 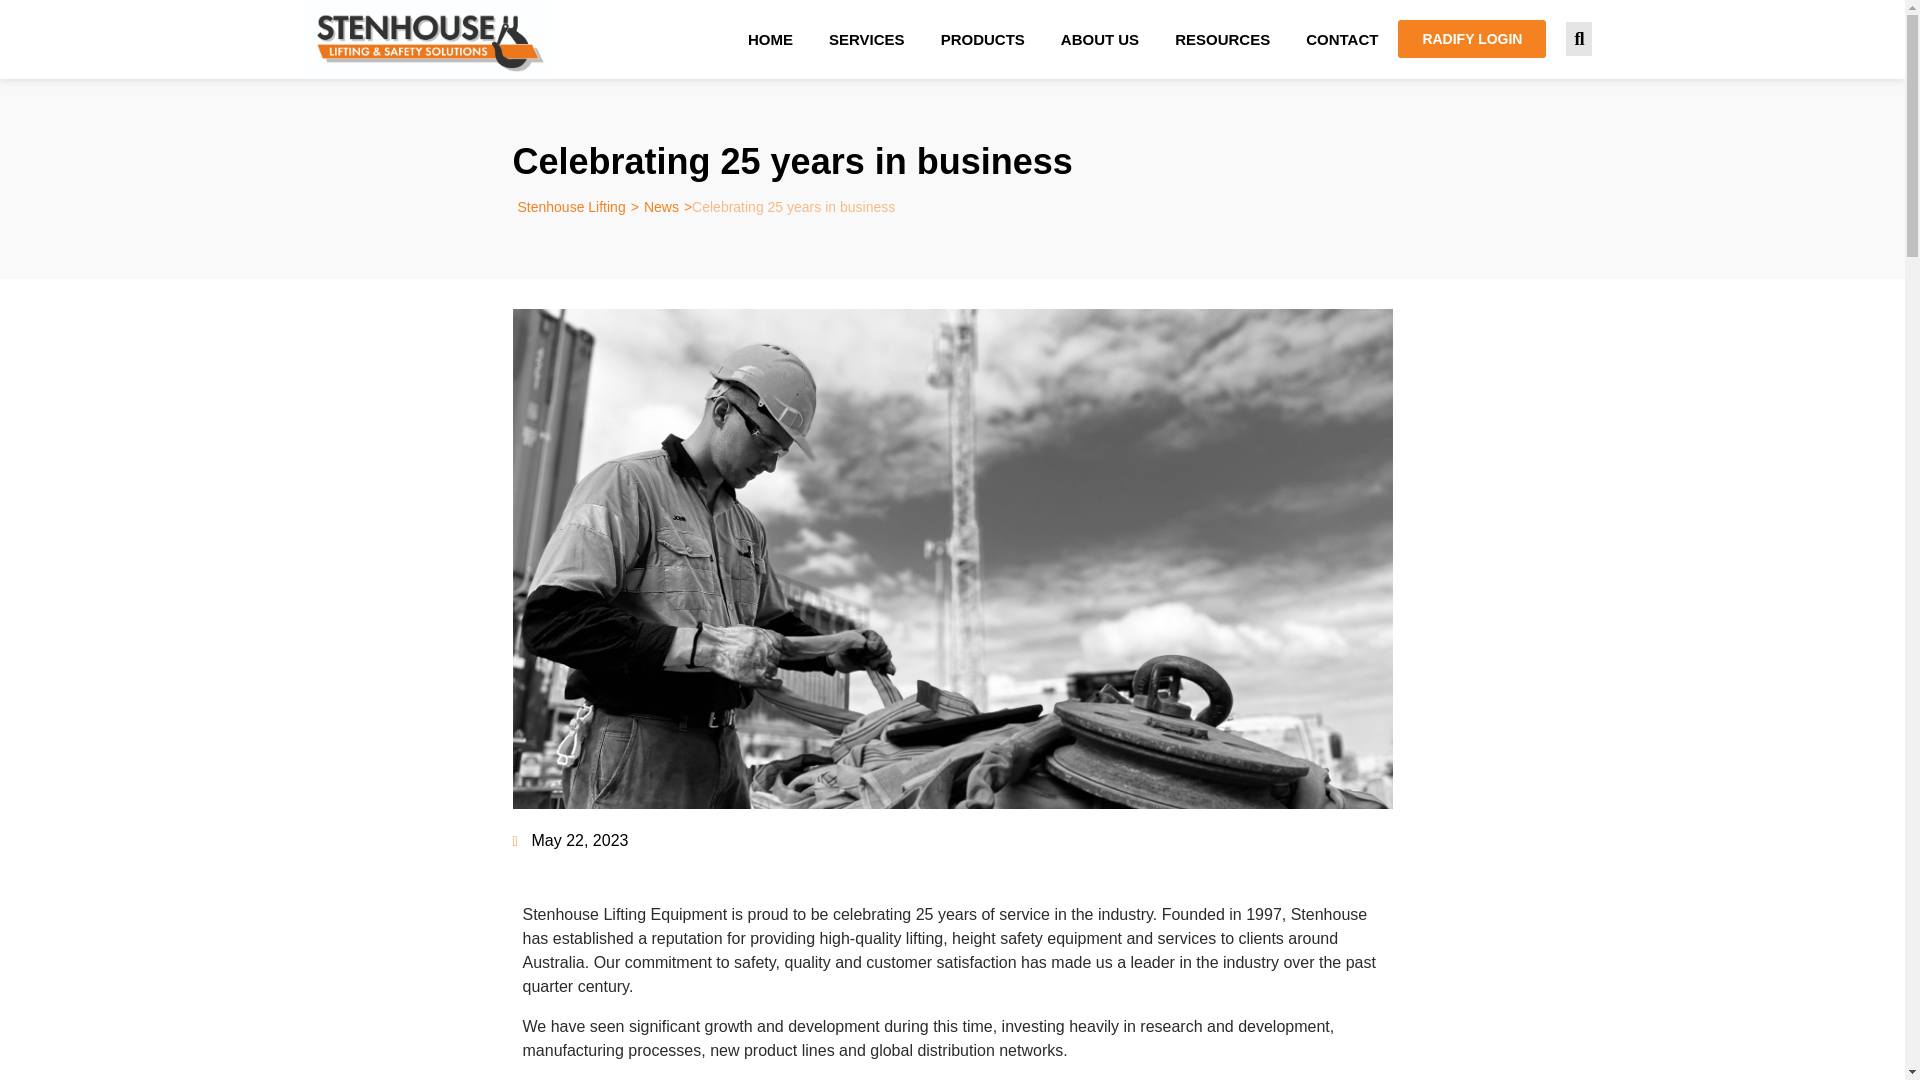 I want to click on Go to Stenhouse Lifting., so click(x=572, y=206).